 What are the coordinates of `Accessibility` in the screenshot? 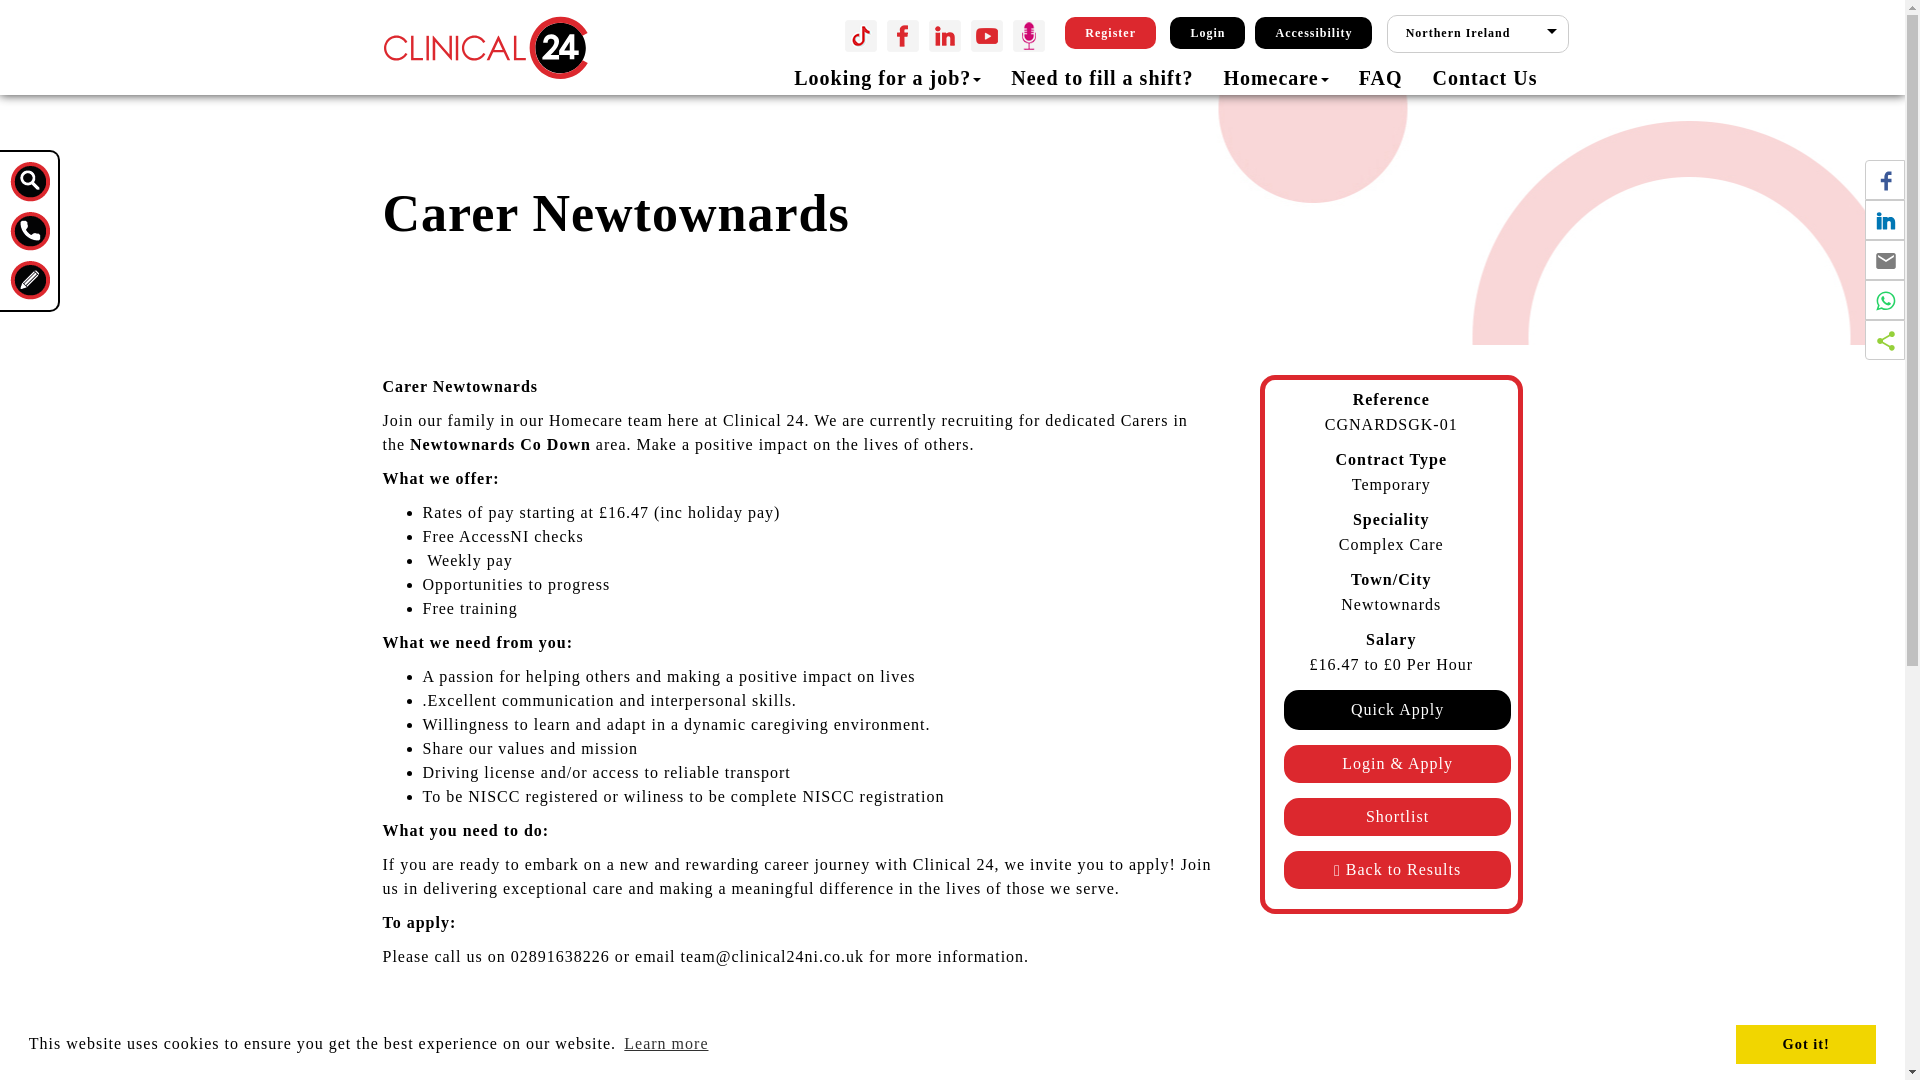 It's located at (1314, 32).